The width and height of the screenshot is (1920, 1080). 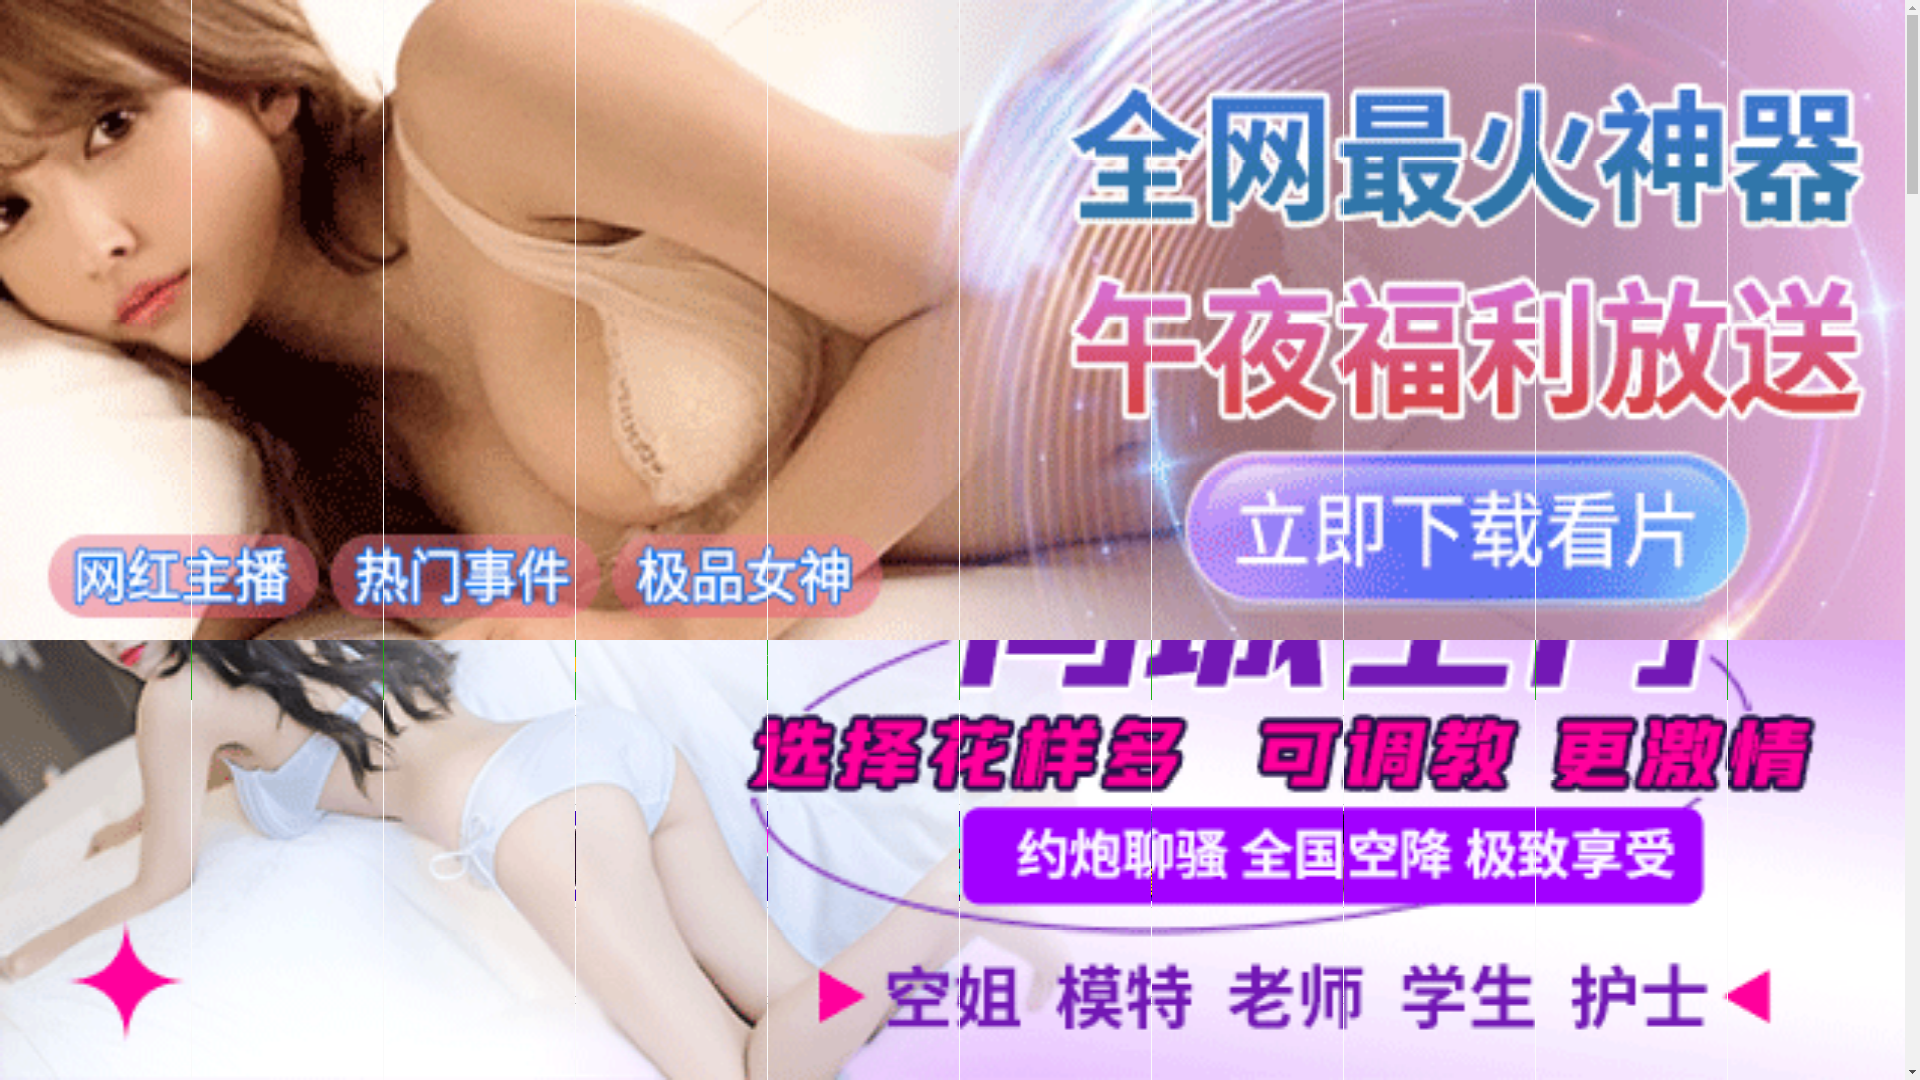 What do you see at coordinates (544, 665) in the screenshot?
I see `Www.17171pk.Com` at bounding box center [544, 665].